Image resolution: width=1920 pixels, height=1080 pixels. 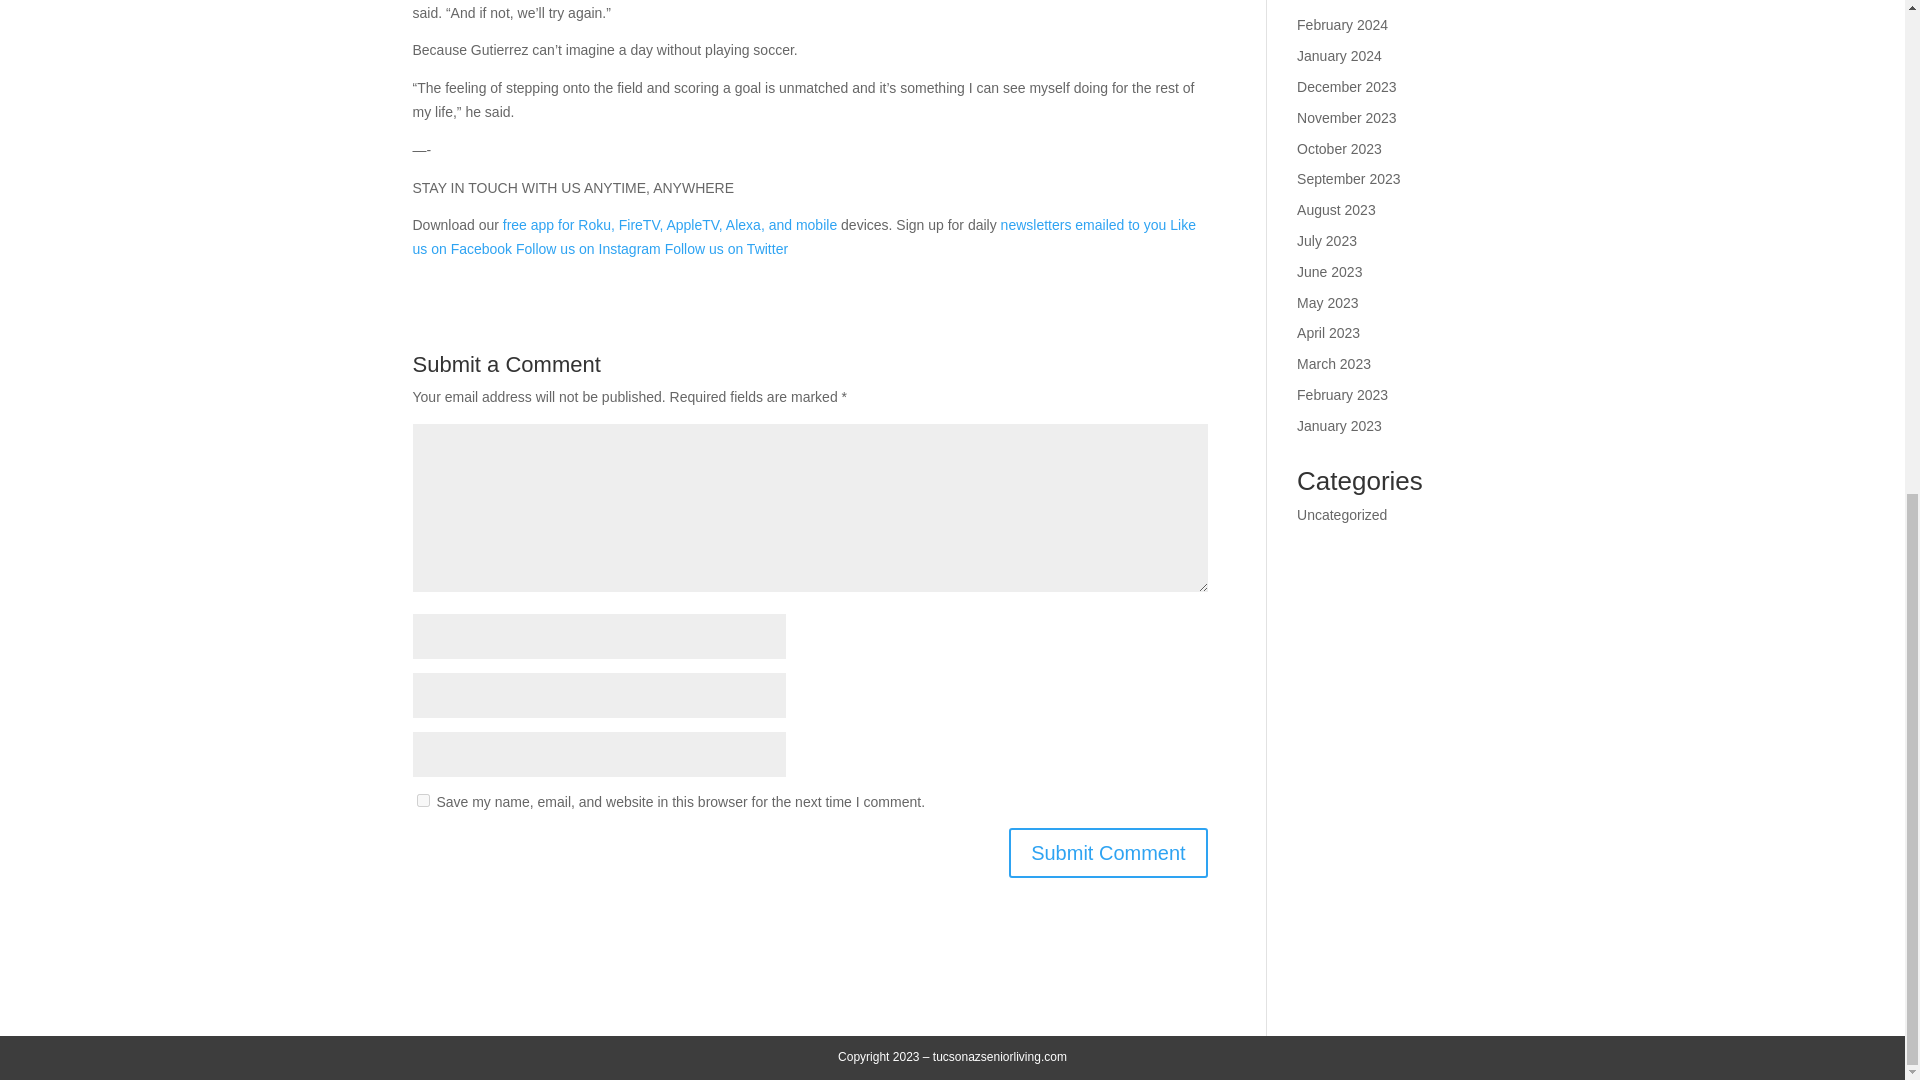 I want to click on August 2023, so click(x=1336, y=210).